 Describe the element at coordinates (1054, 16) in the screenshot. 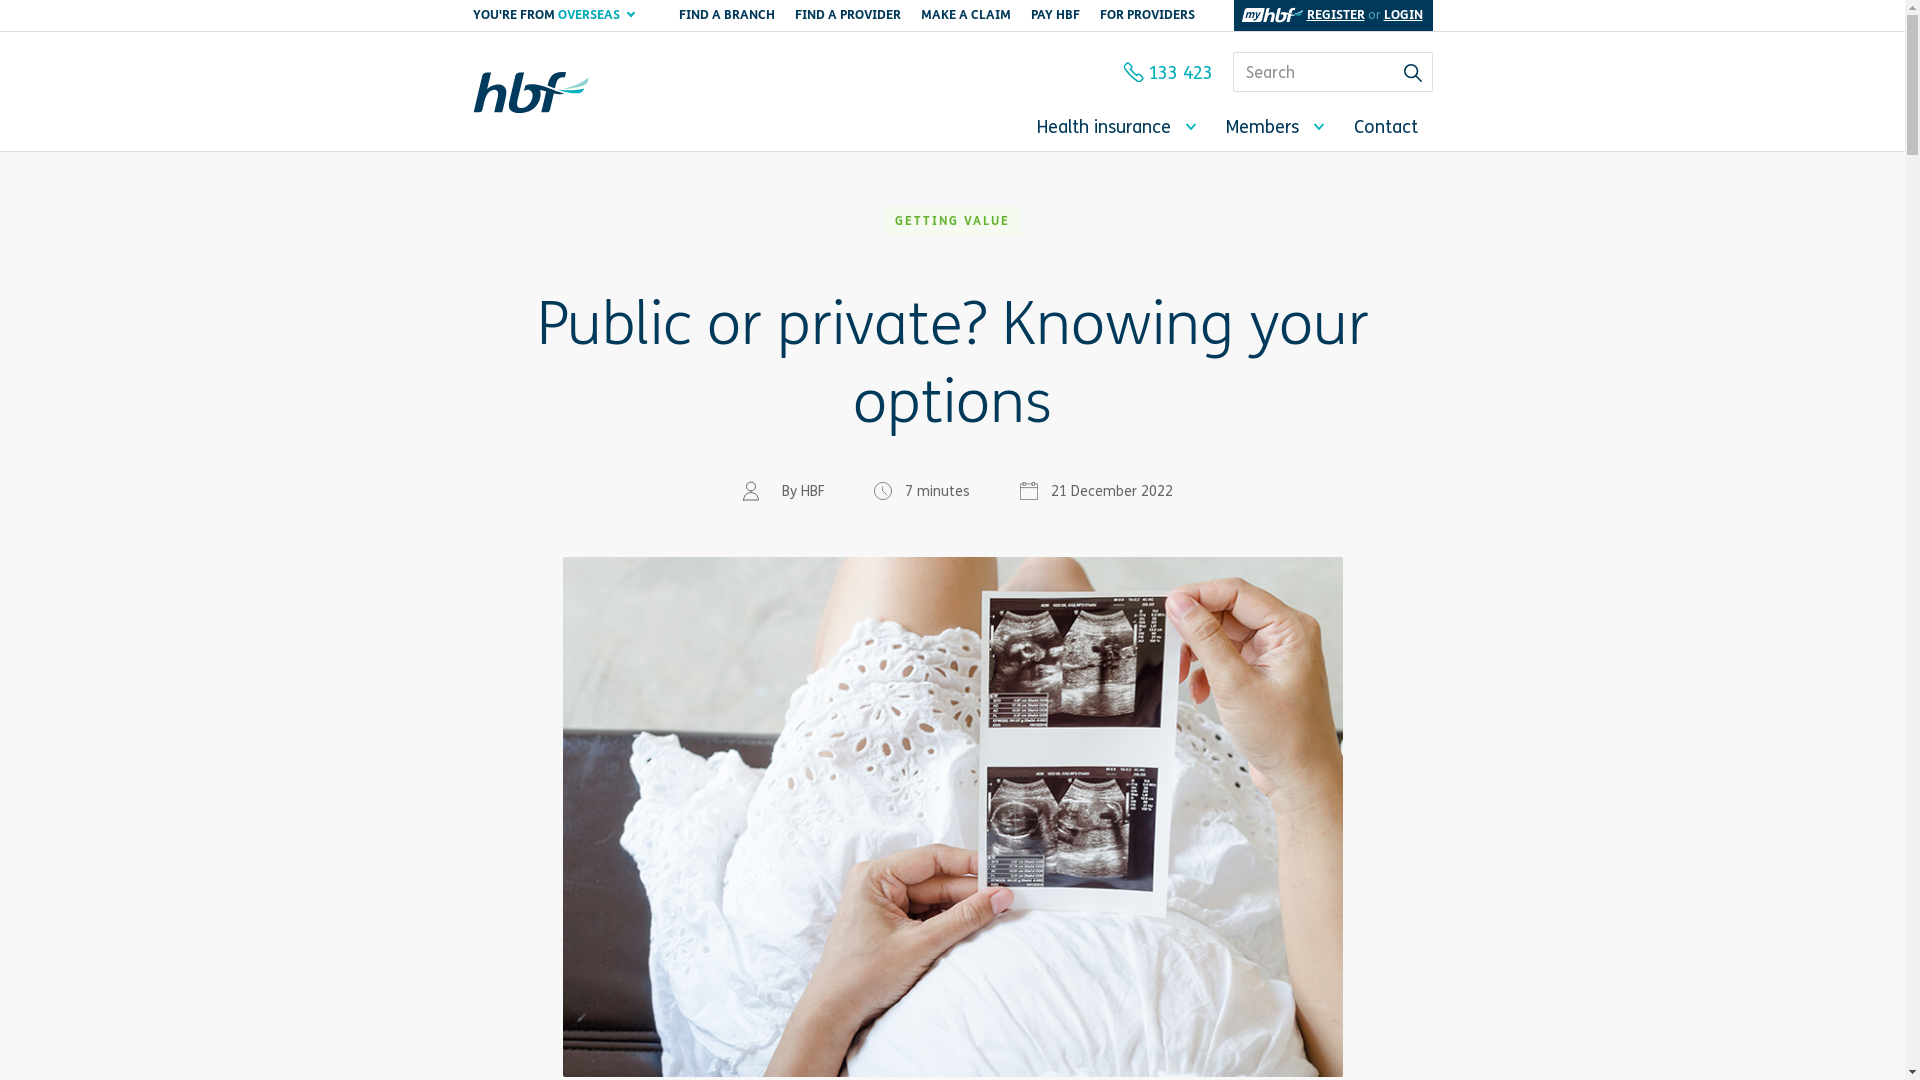

I see `PAY HBF` at that location.